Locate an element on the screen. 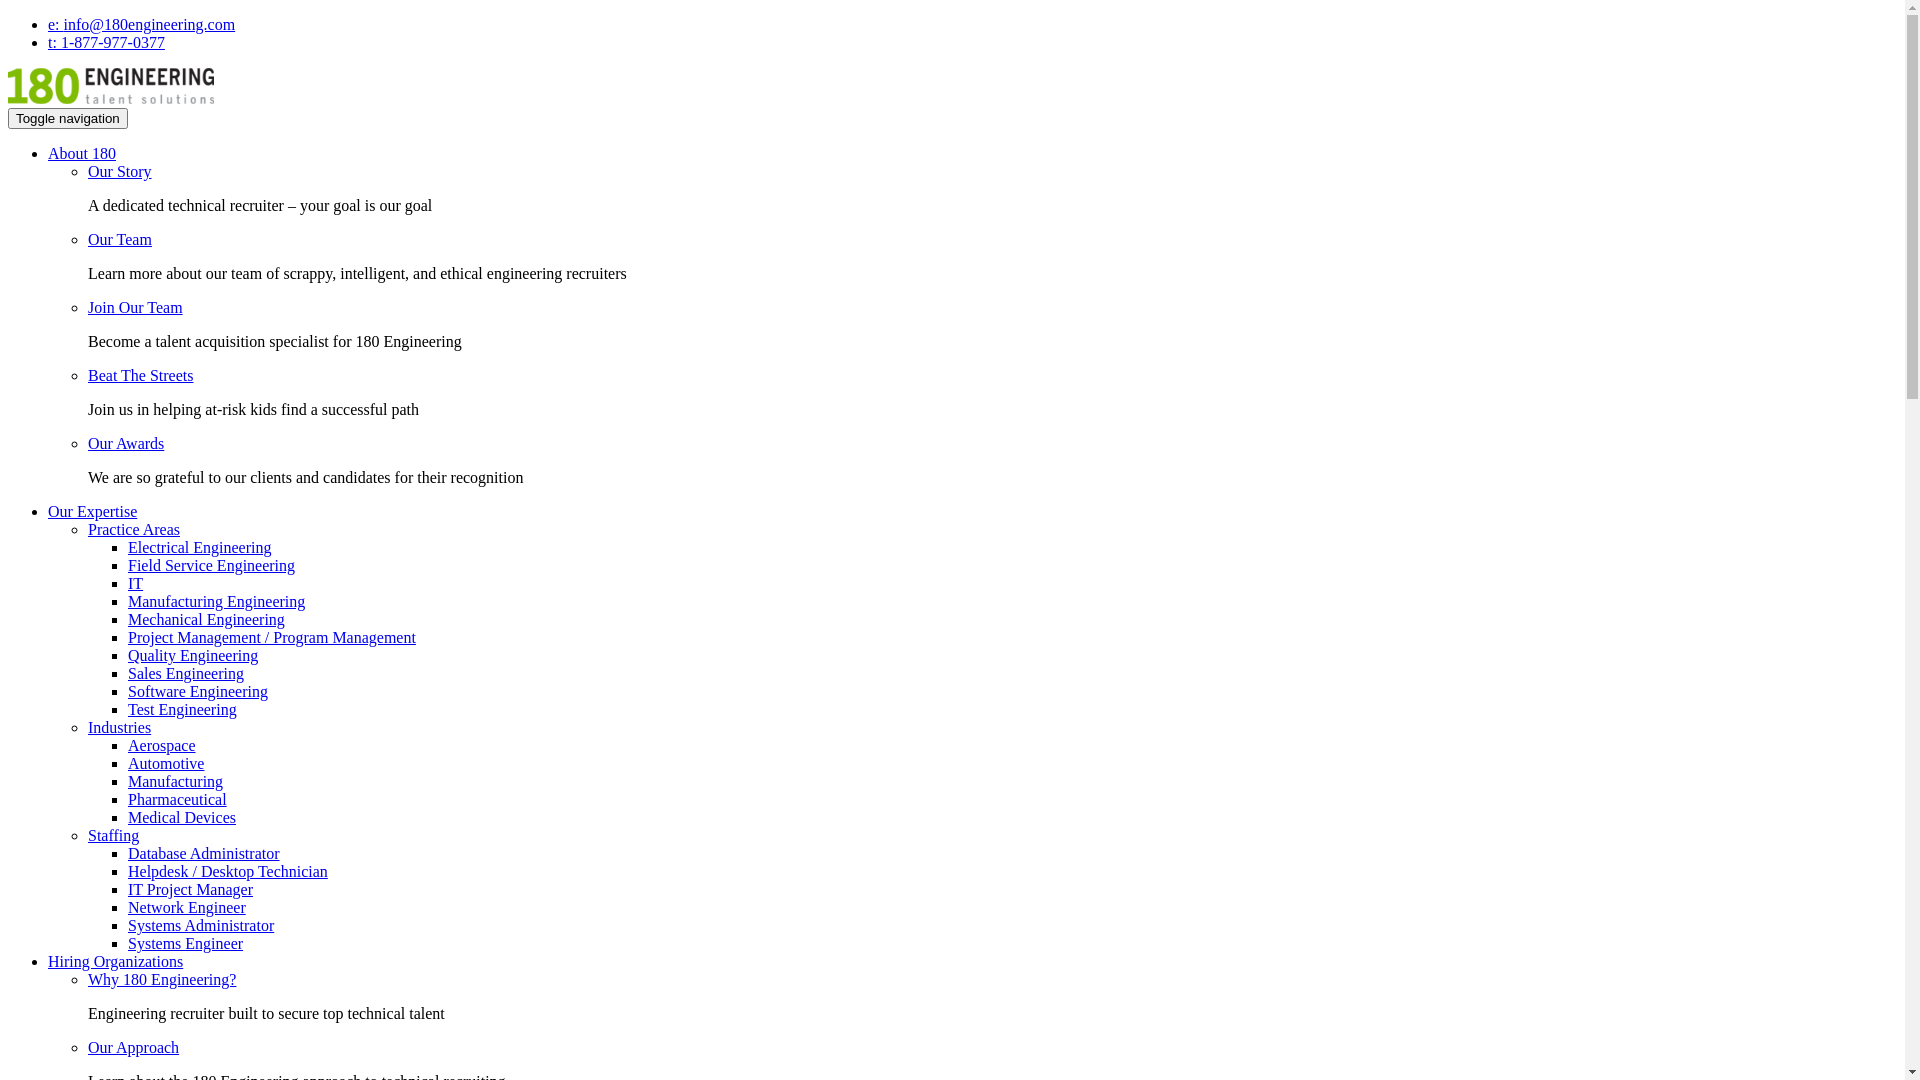 This screenshot has width=1920, height=1080. Our Team is located at coordinates (120, 240).